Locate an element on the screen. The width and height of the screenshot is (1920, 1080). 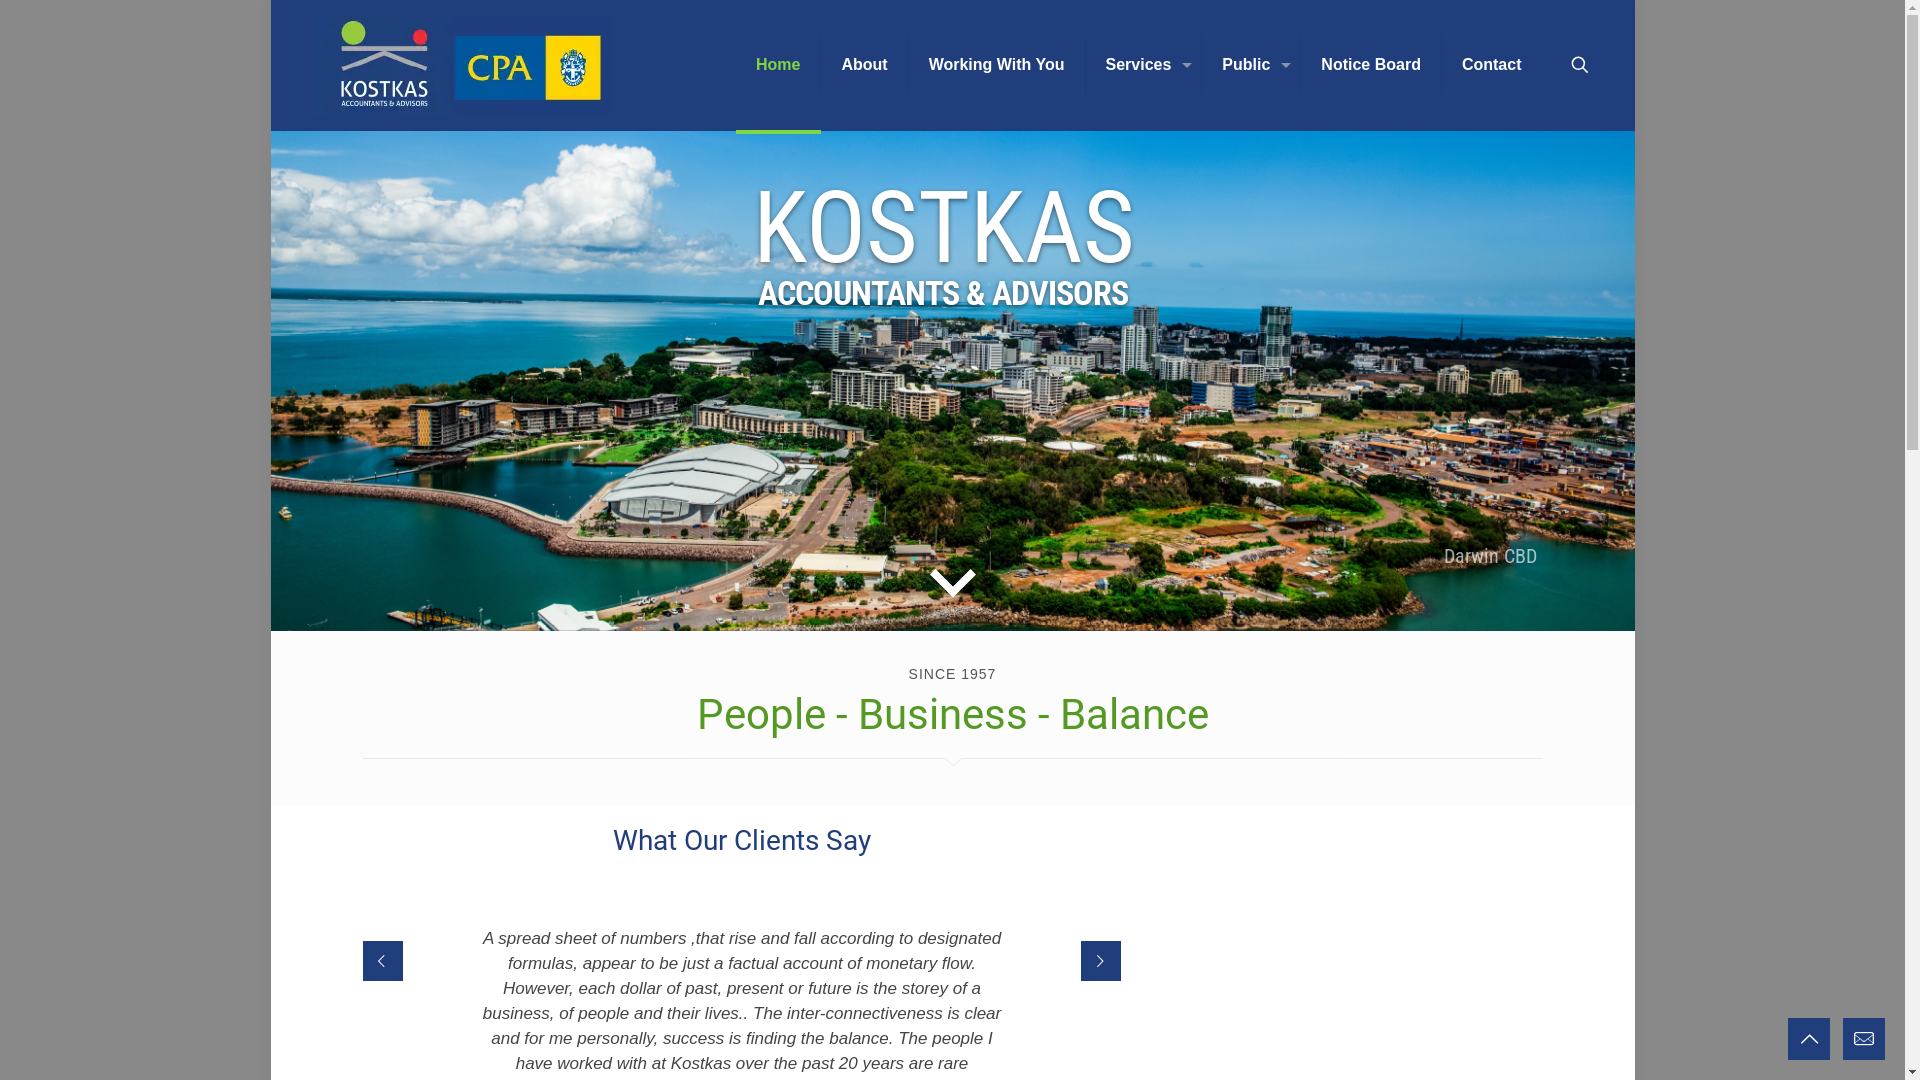
Services is located at coordinates (1144, 65).